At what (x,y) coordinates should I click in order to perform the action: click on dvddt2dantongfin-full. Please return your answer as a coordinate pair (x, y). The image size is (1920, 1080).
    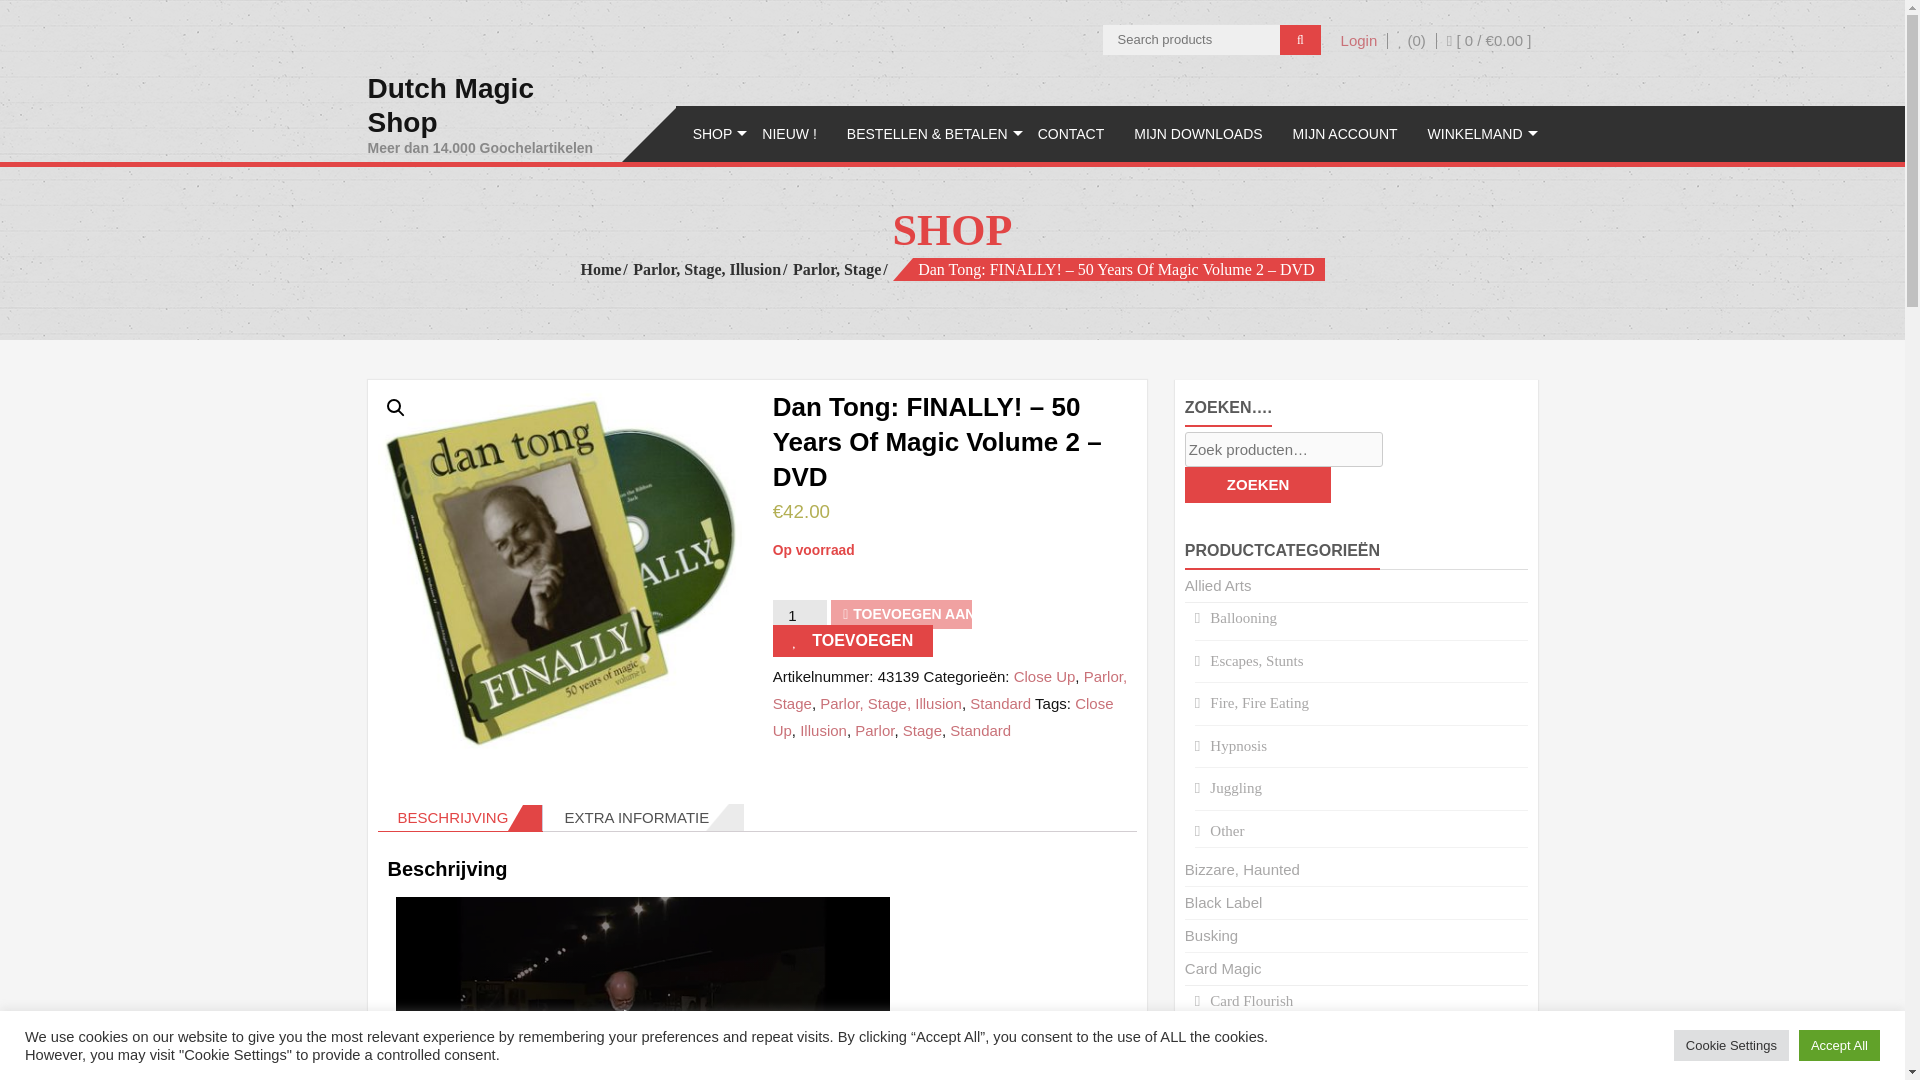
    Looking at the image, I should click on (560, 572).